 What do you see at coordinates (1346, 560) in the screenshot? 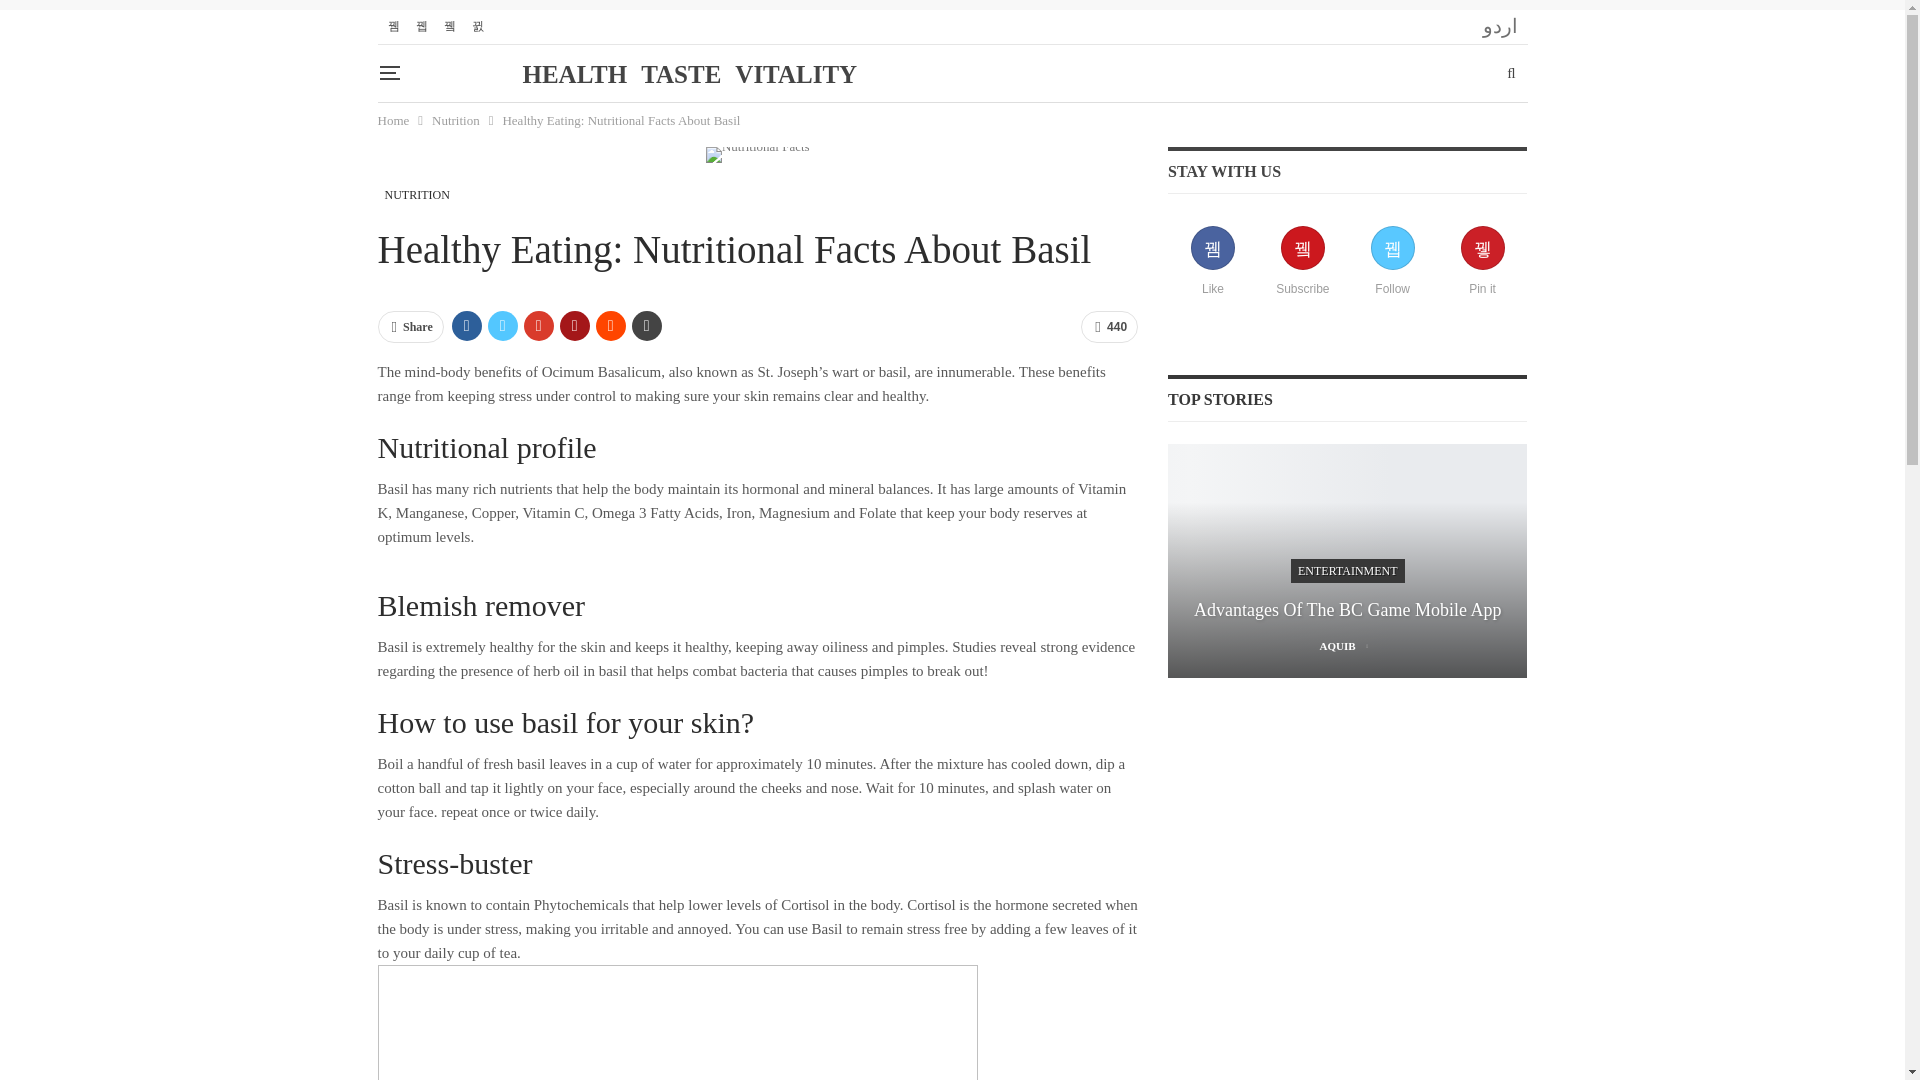
I see `Advantages of the BC Game Mobile App` at bounding box center [1346, 560].